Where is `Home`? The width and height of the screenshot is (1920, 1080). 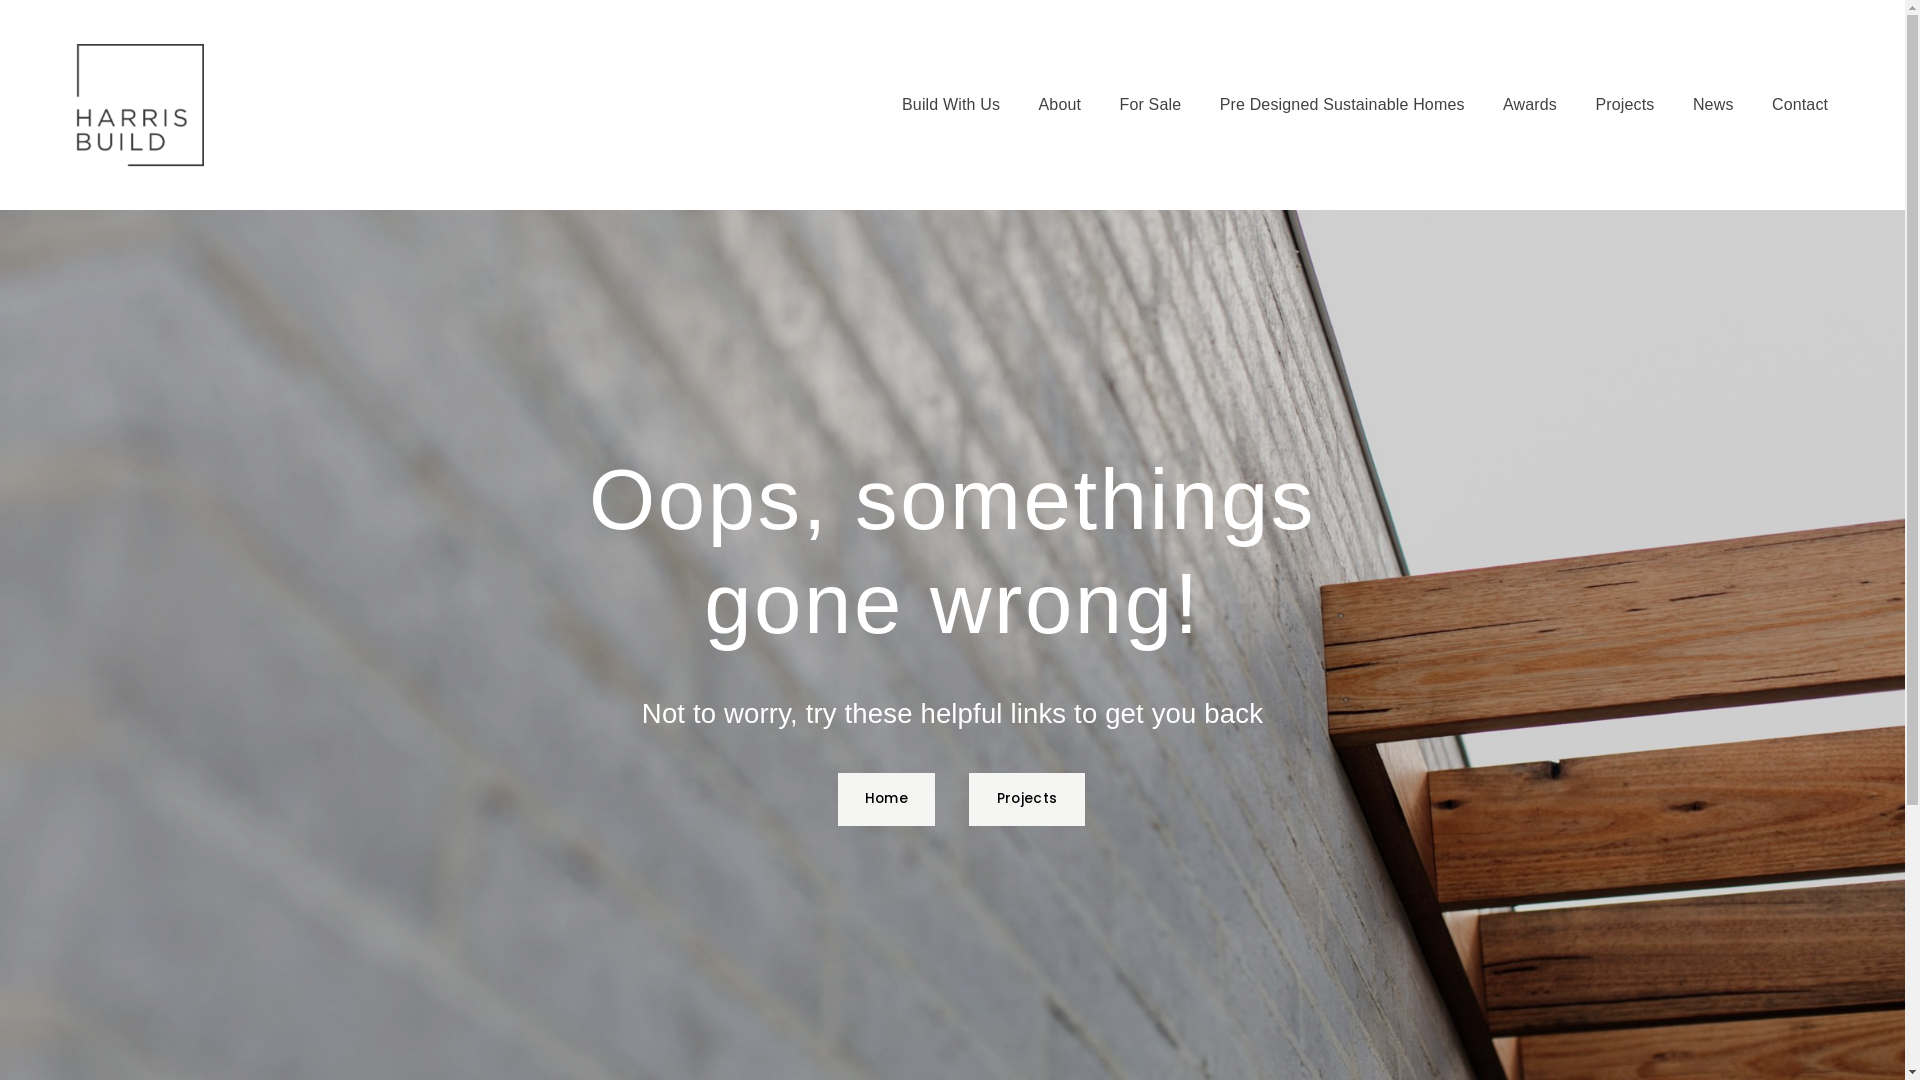 Home is located at coordinates (887, 800).